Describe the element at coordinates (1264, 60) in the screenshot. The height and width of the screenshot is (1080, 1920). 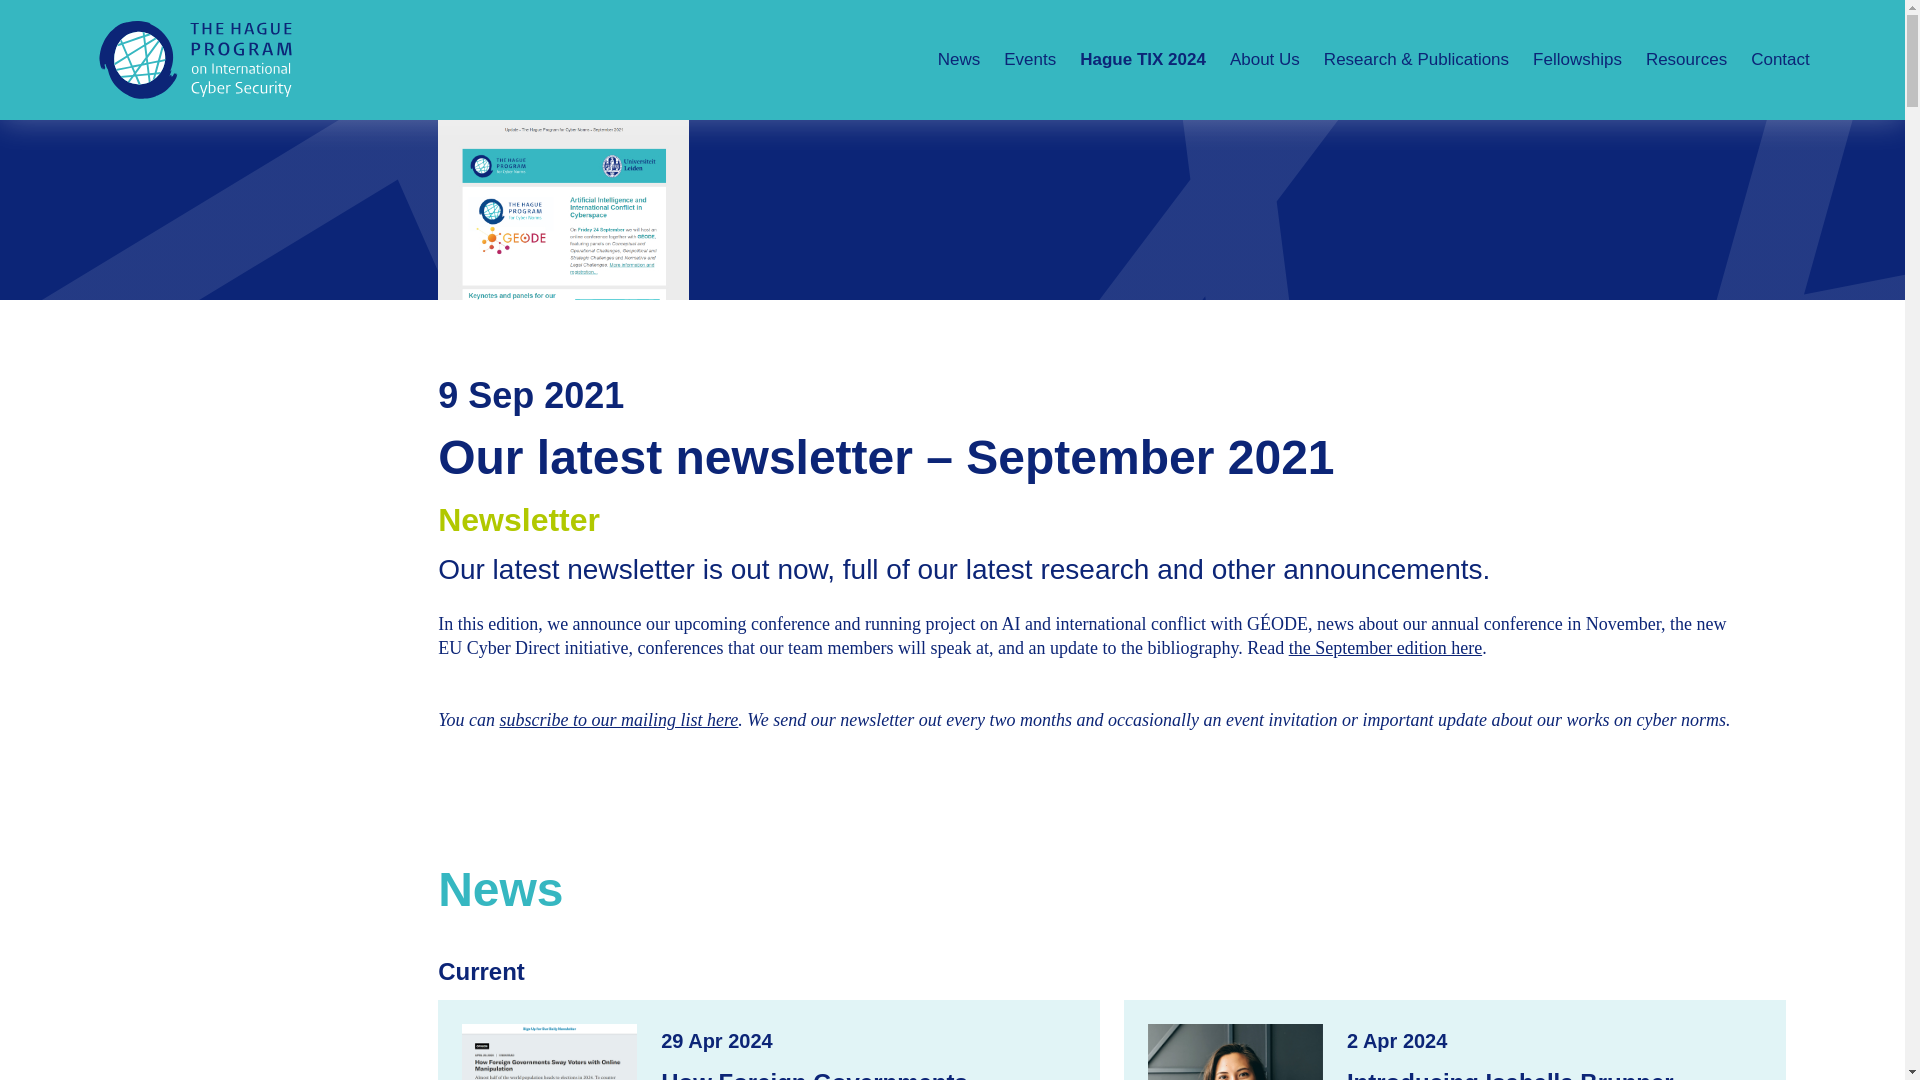
I see `About Us` at that location.